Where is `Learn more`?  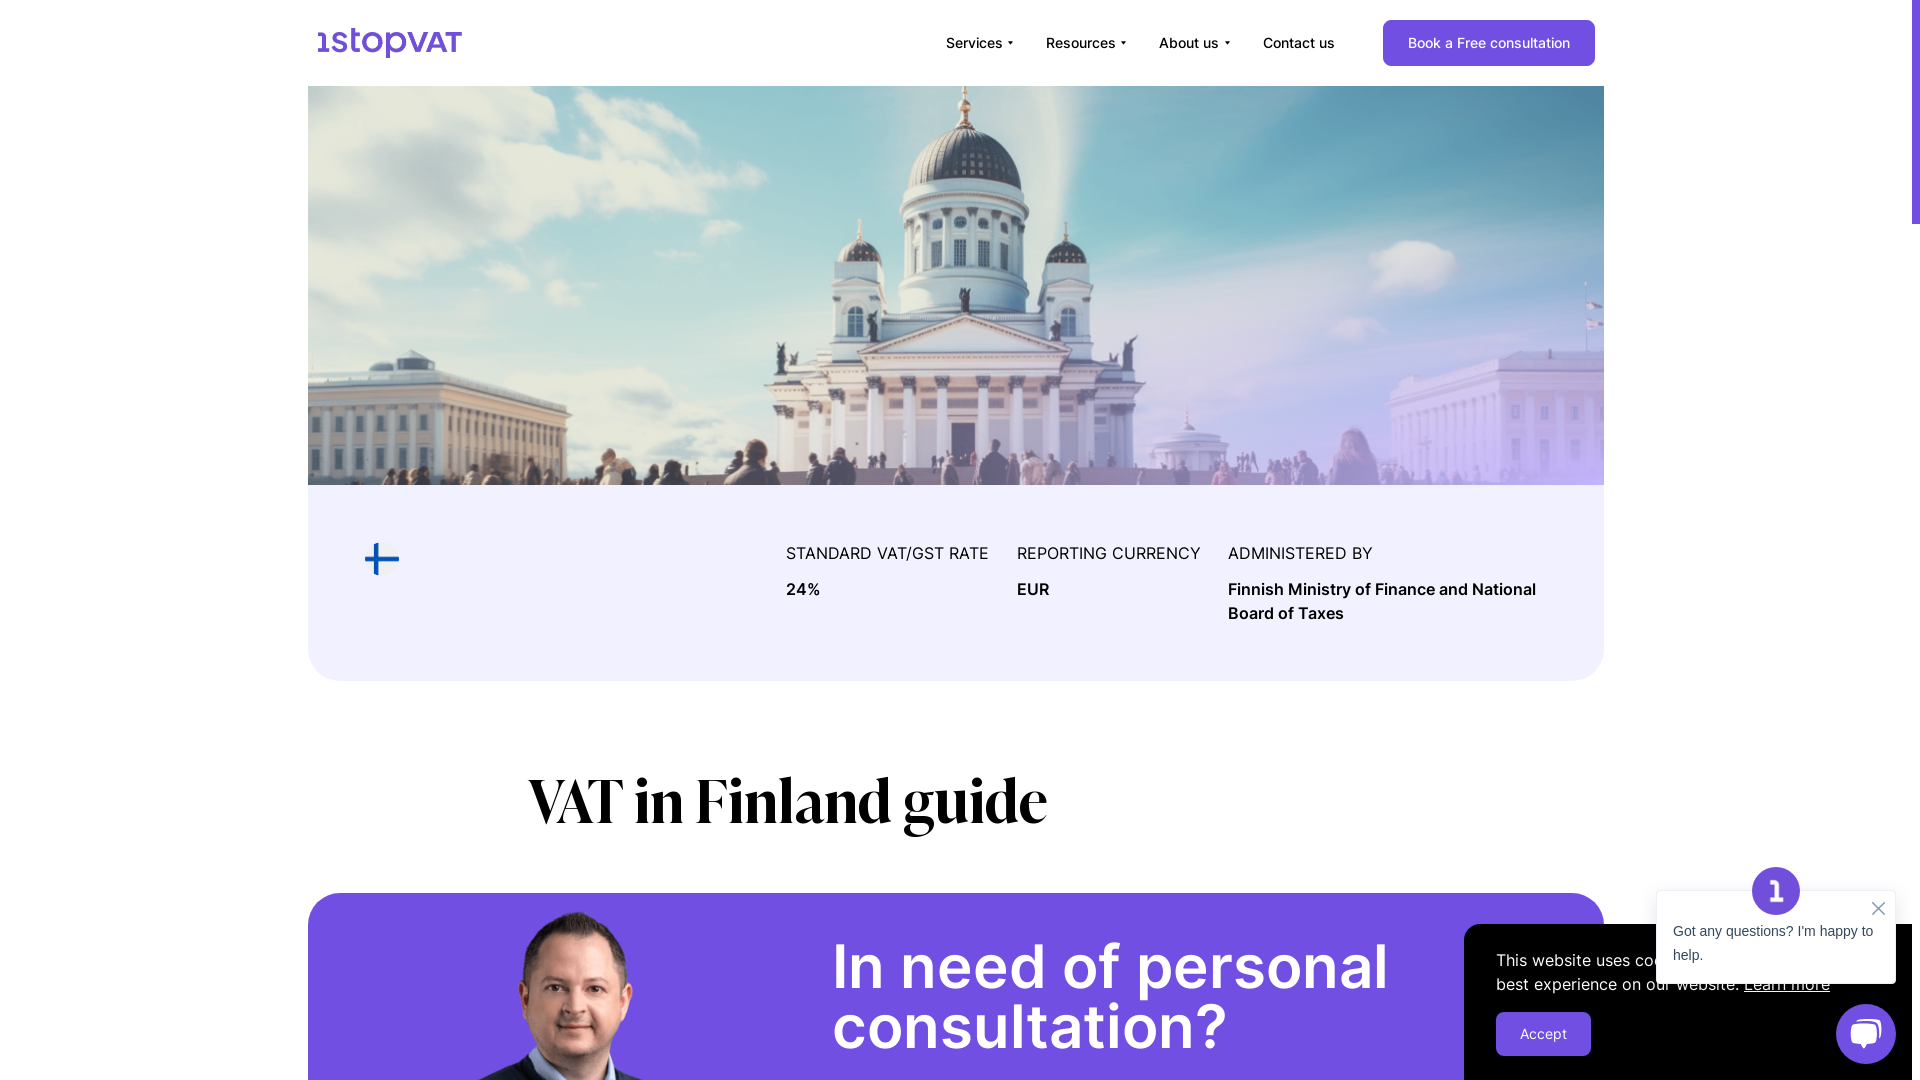
Learn more is located at coordinates (1787, 984).